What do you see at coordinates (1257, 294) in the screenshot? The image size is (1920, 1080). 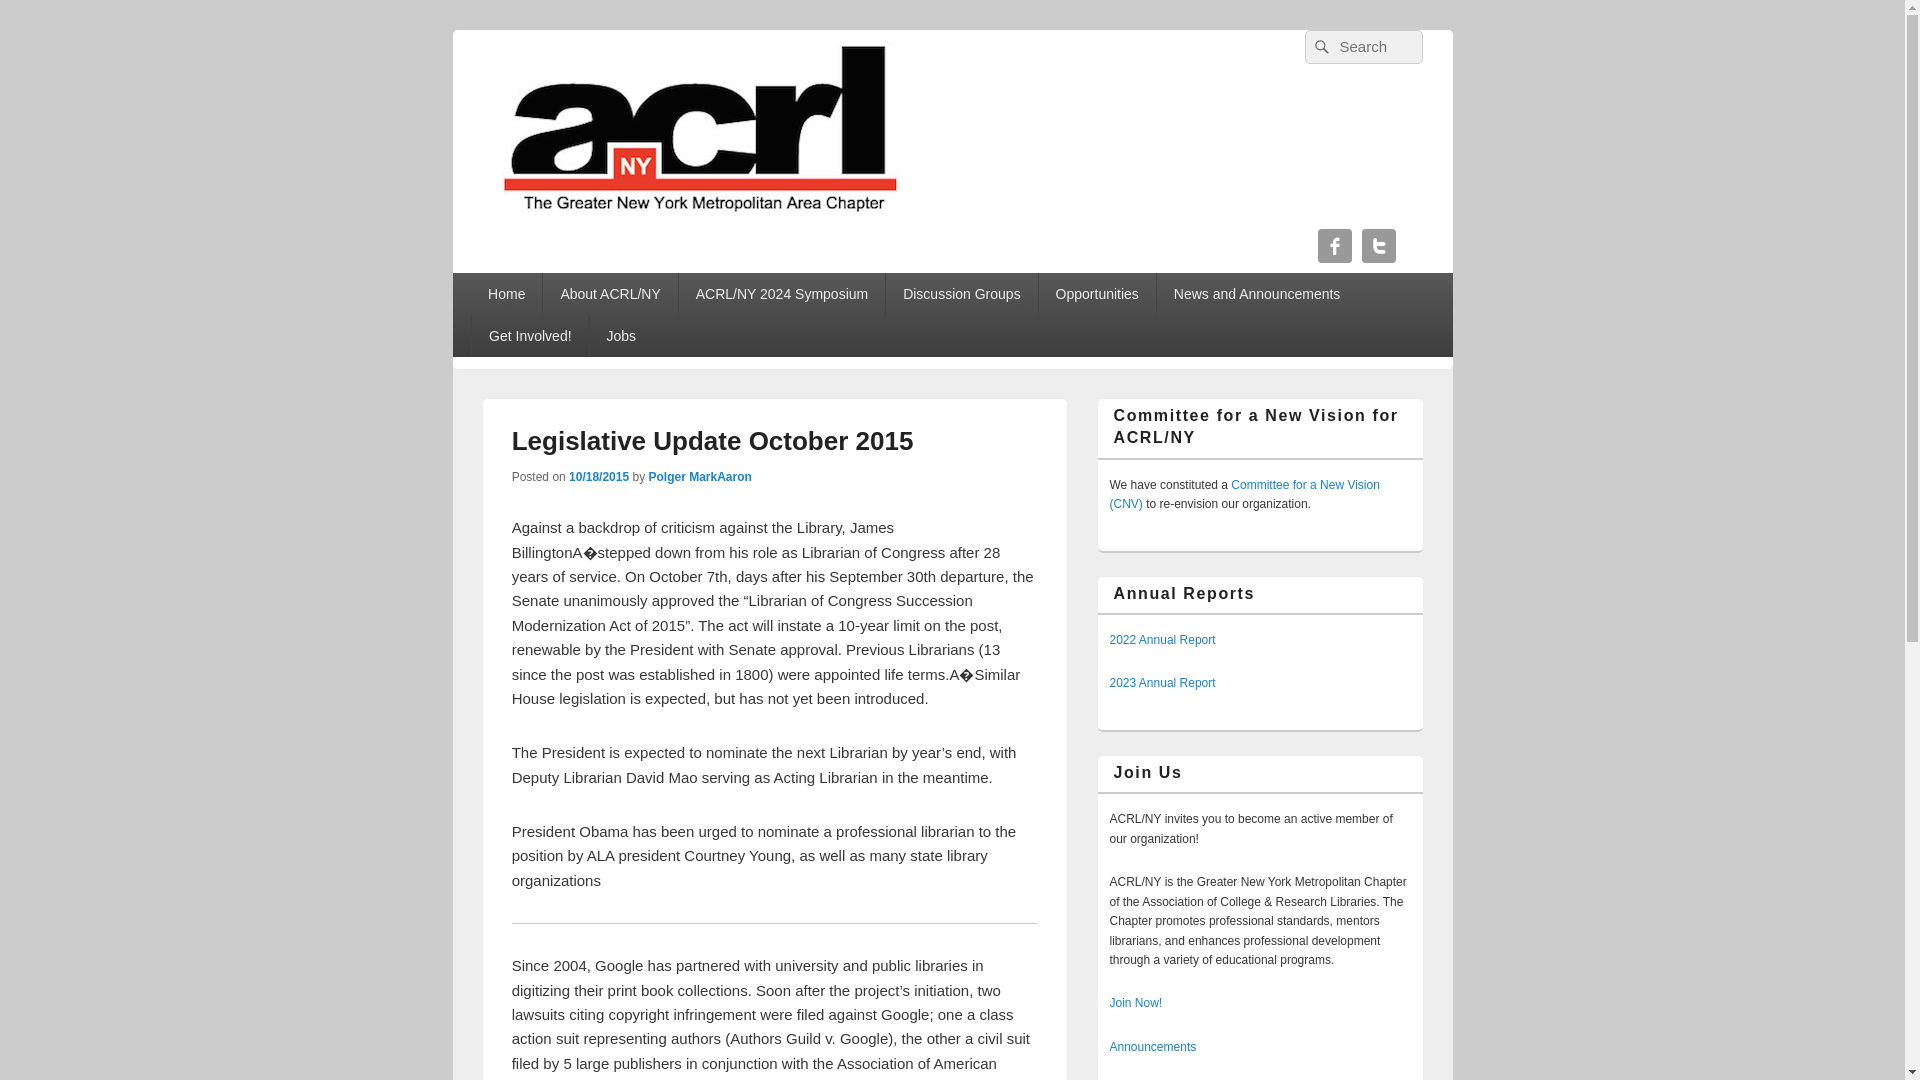 I see `News and Announcements` at bounding box center [1257, 294].